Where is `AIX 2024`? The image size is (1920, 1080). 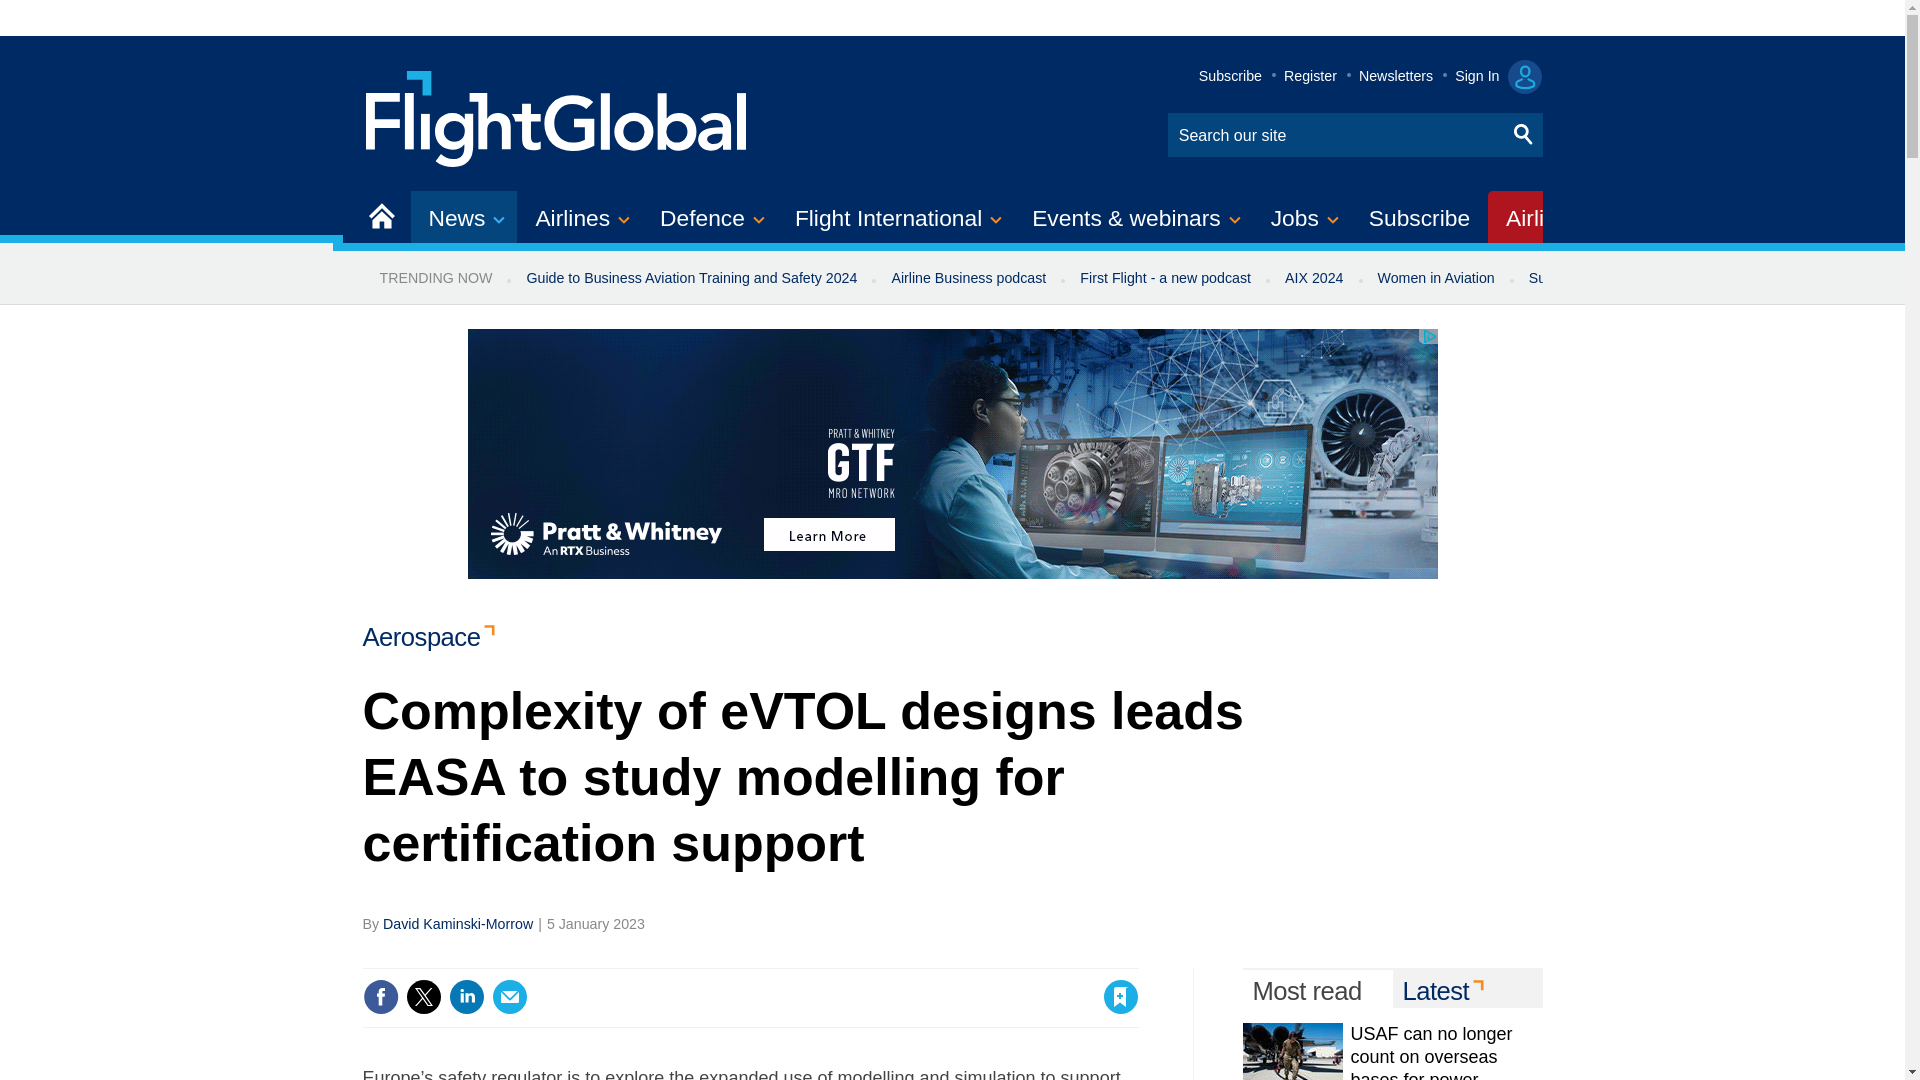
AIX 2024 is located at coordinates (1314, 278).